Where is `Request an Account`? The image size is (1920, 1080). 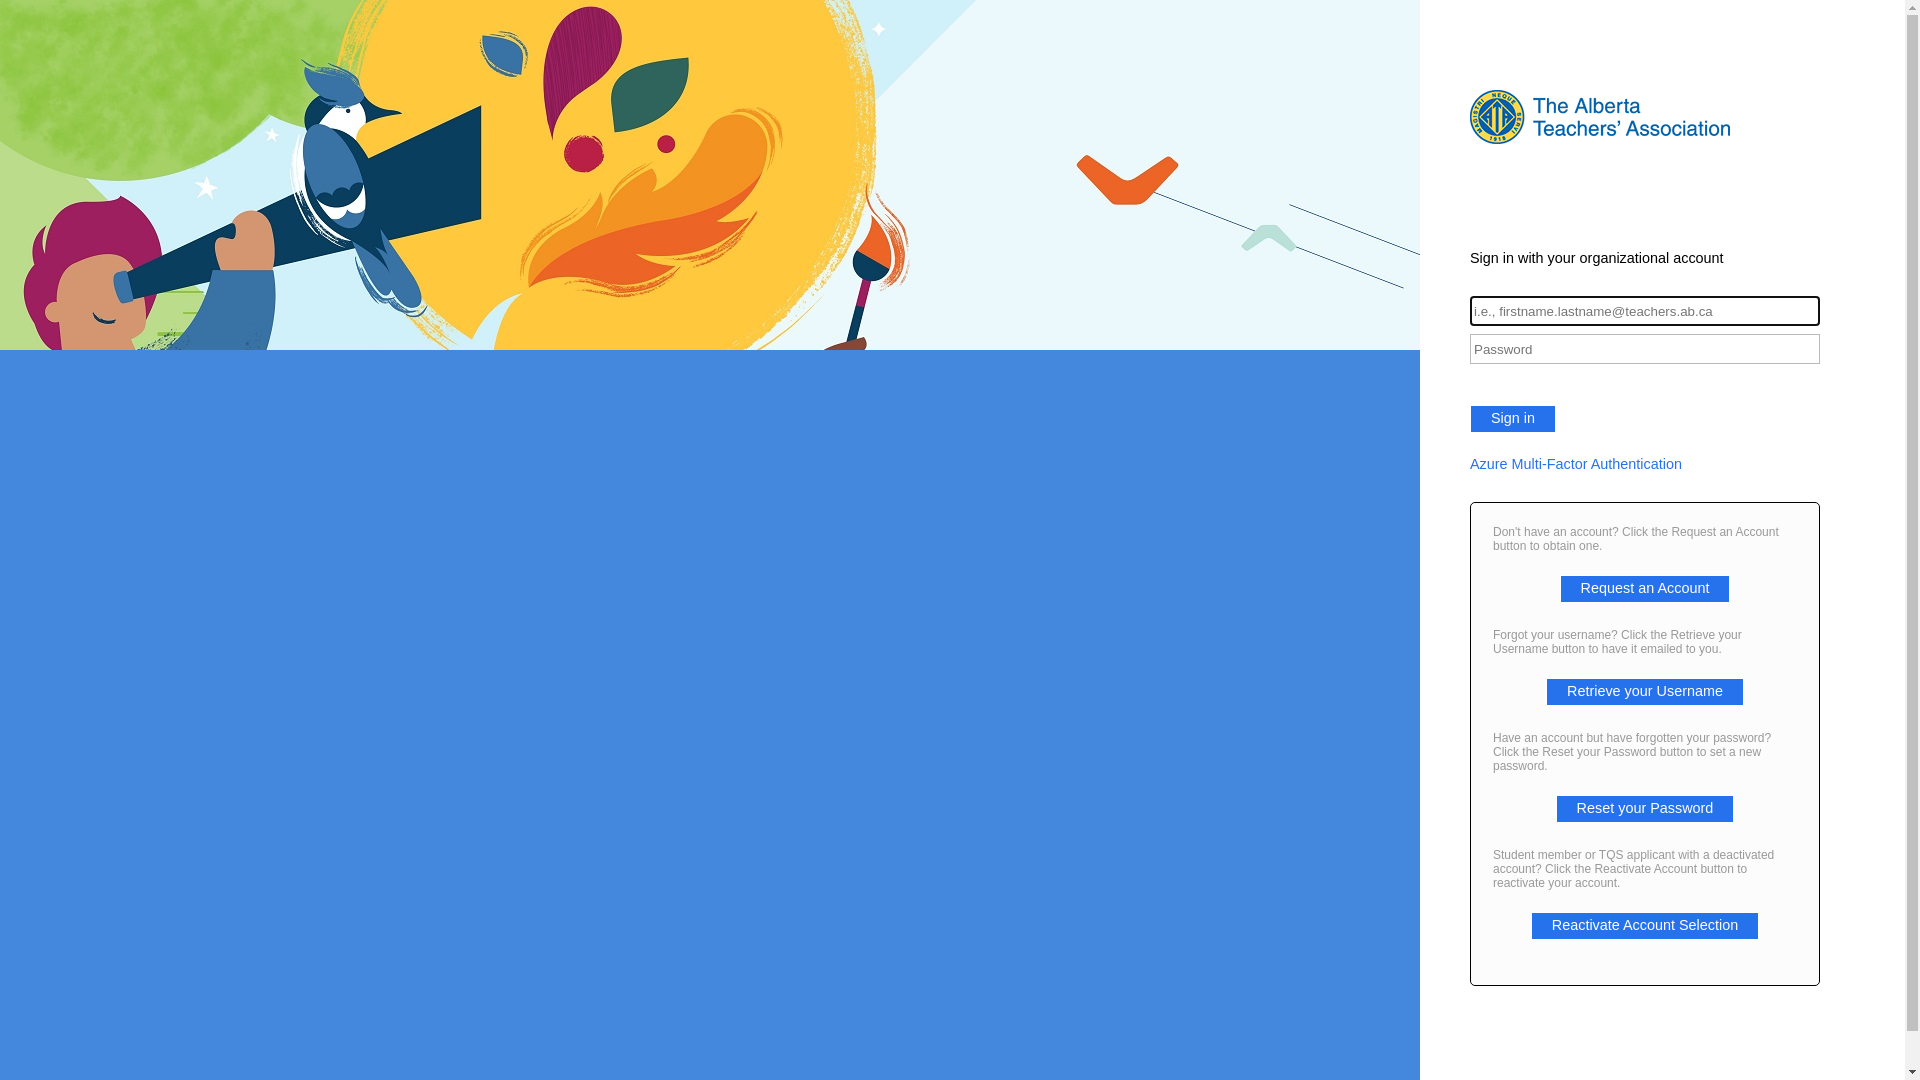 Request an Account is located at coordinates (1646, 588).